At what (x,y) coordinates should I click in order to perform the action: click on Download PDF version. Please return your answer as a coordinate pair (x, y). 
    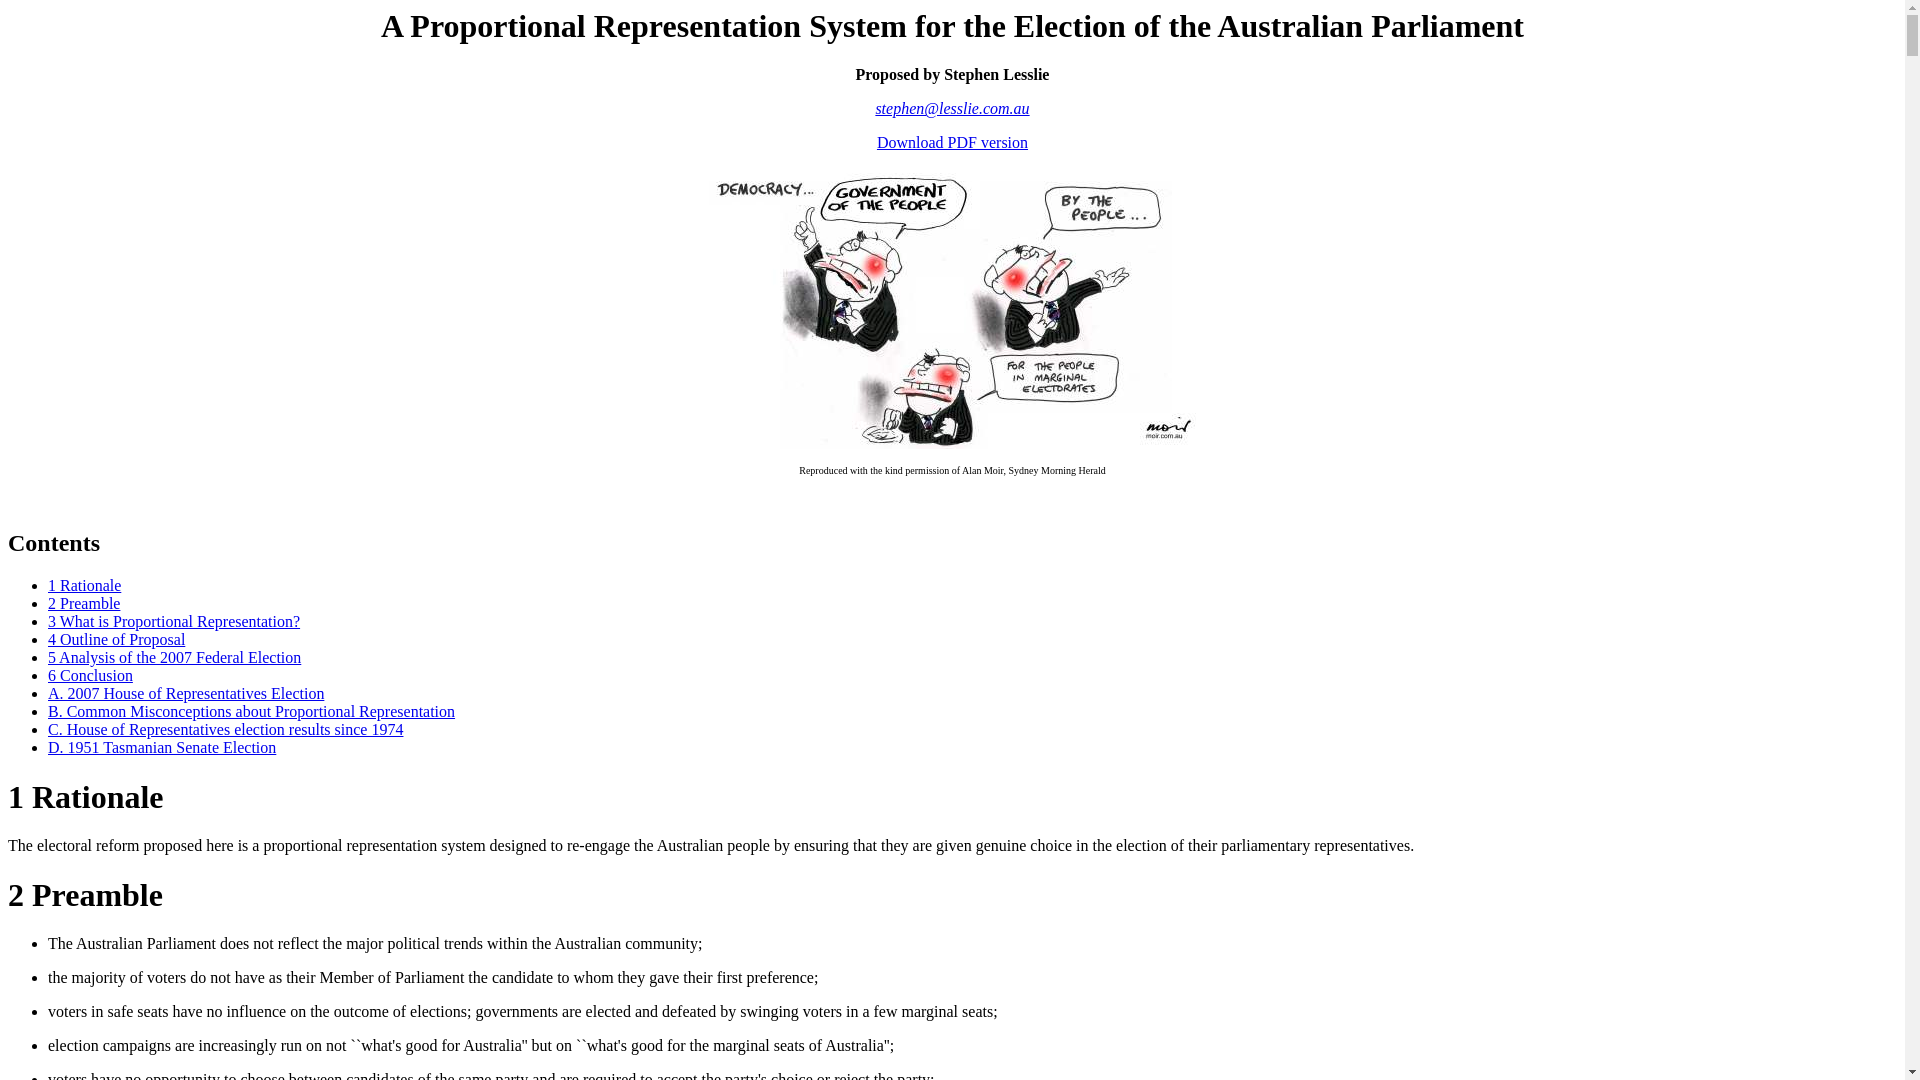
    Looking at the image, I should click on (952, 142).